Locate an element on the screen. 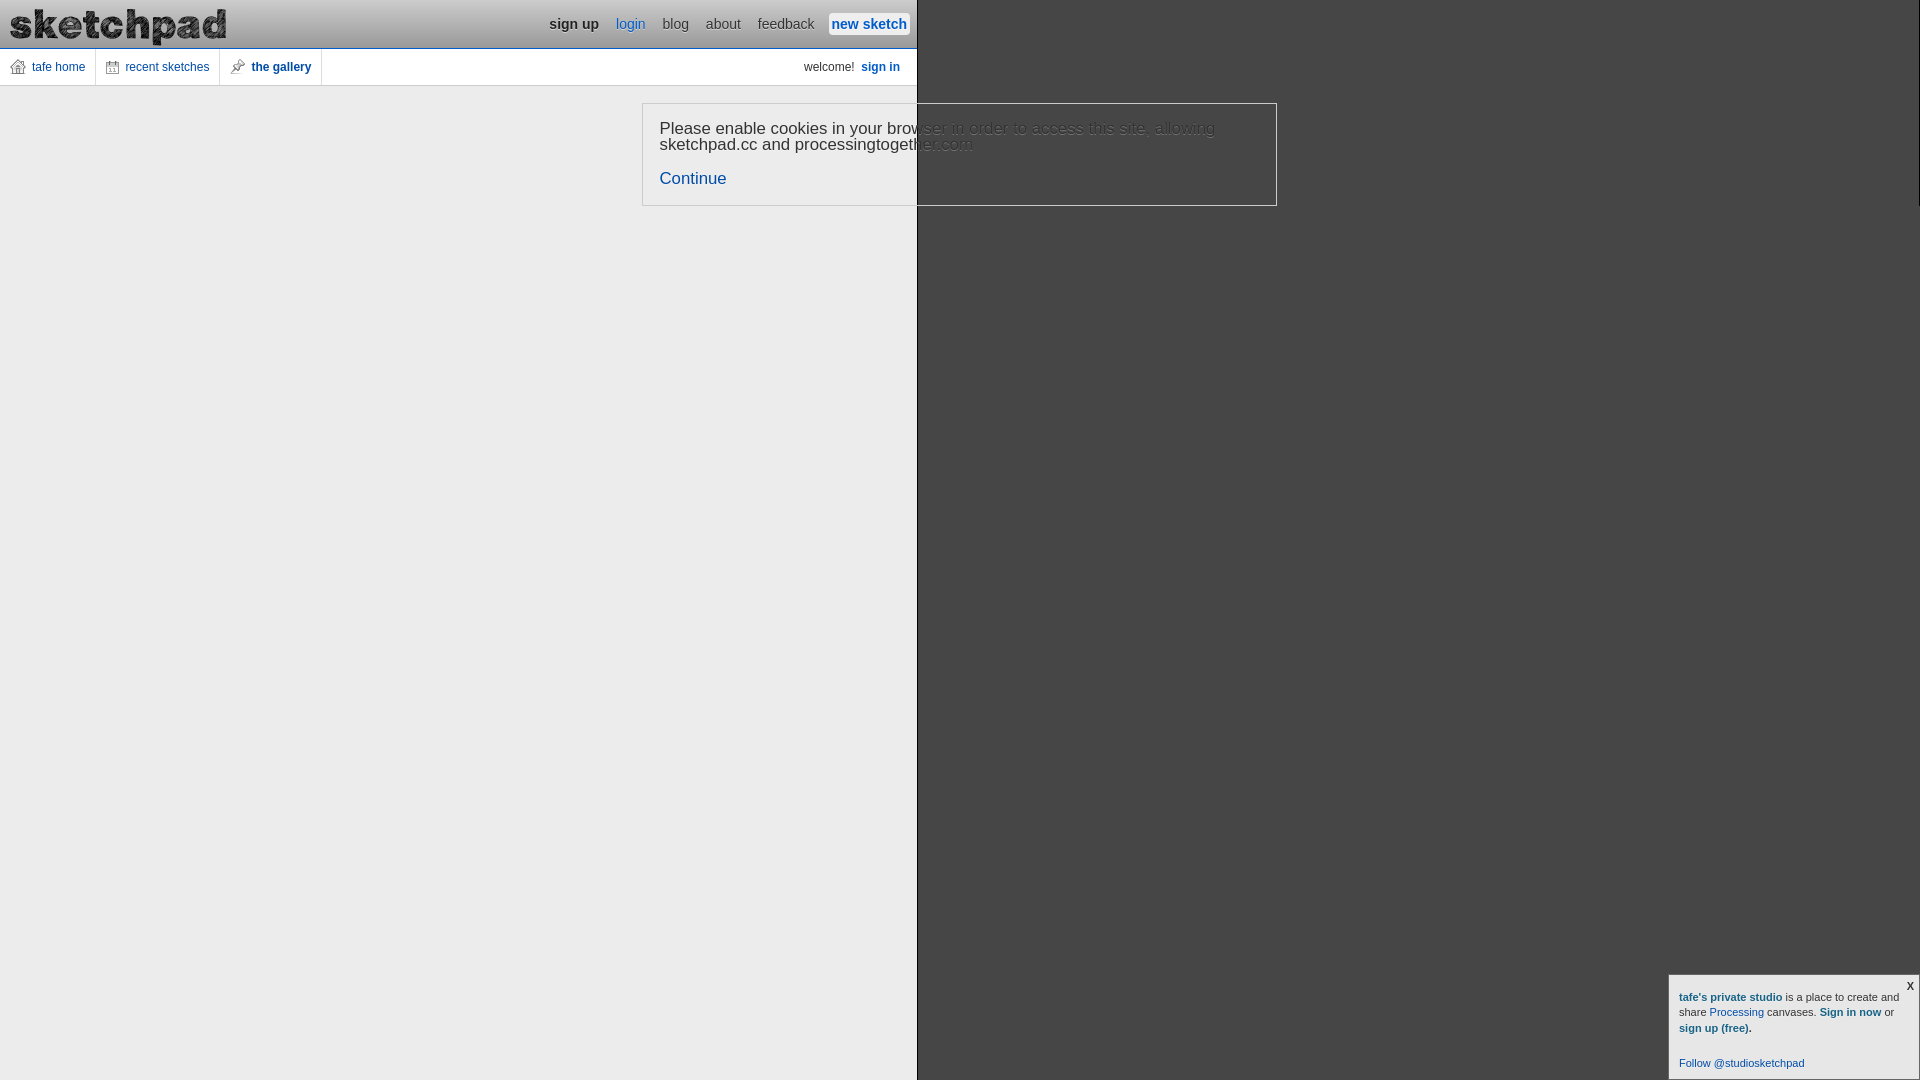 This screenshot has width=1920, height=1080. Processing is located at coordinates (1737, 1012).